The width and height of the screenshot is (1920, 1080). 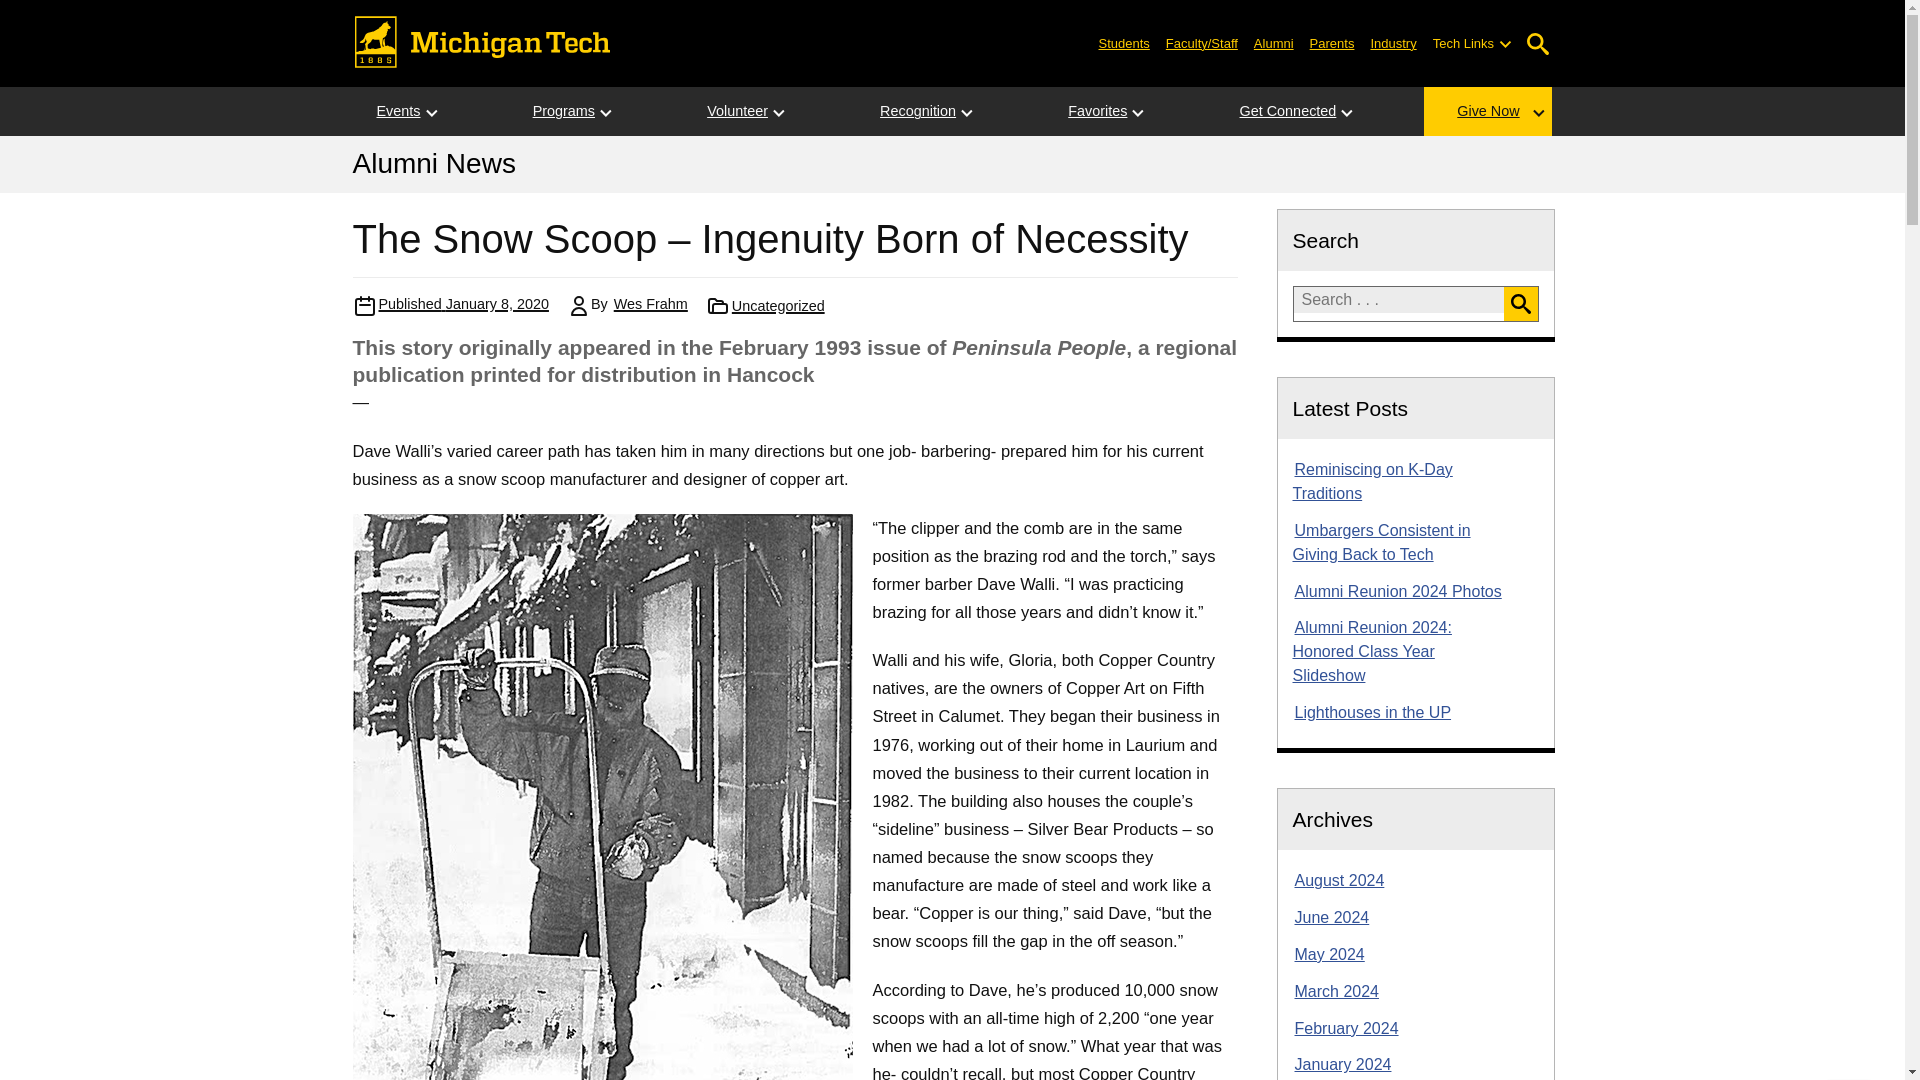 I want to click on Events, so click(x=397, y=112).